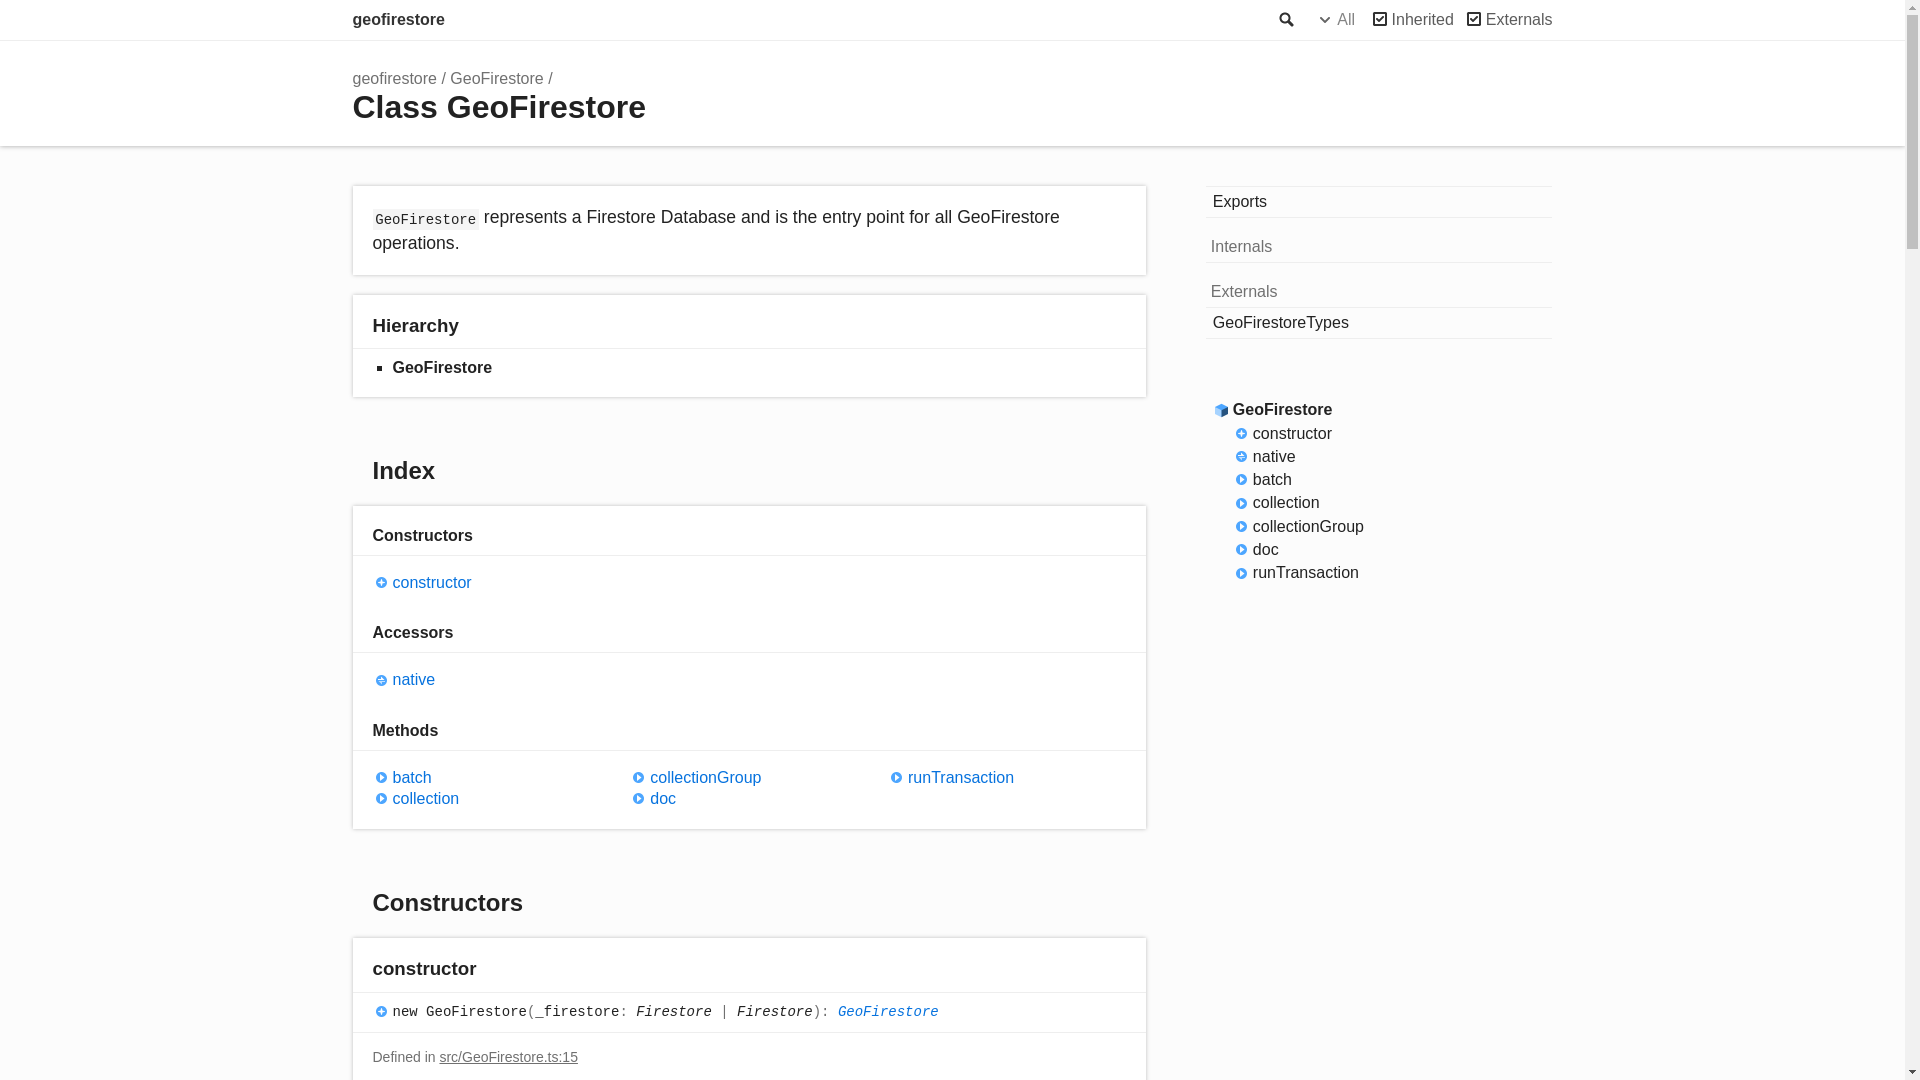 The height and width of the screenshot is (1080, 1920). What do you see at coordinates (496, 78) in the screenshot?
I see `GeoFirestore` at bounding box center [496, 78].